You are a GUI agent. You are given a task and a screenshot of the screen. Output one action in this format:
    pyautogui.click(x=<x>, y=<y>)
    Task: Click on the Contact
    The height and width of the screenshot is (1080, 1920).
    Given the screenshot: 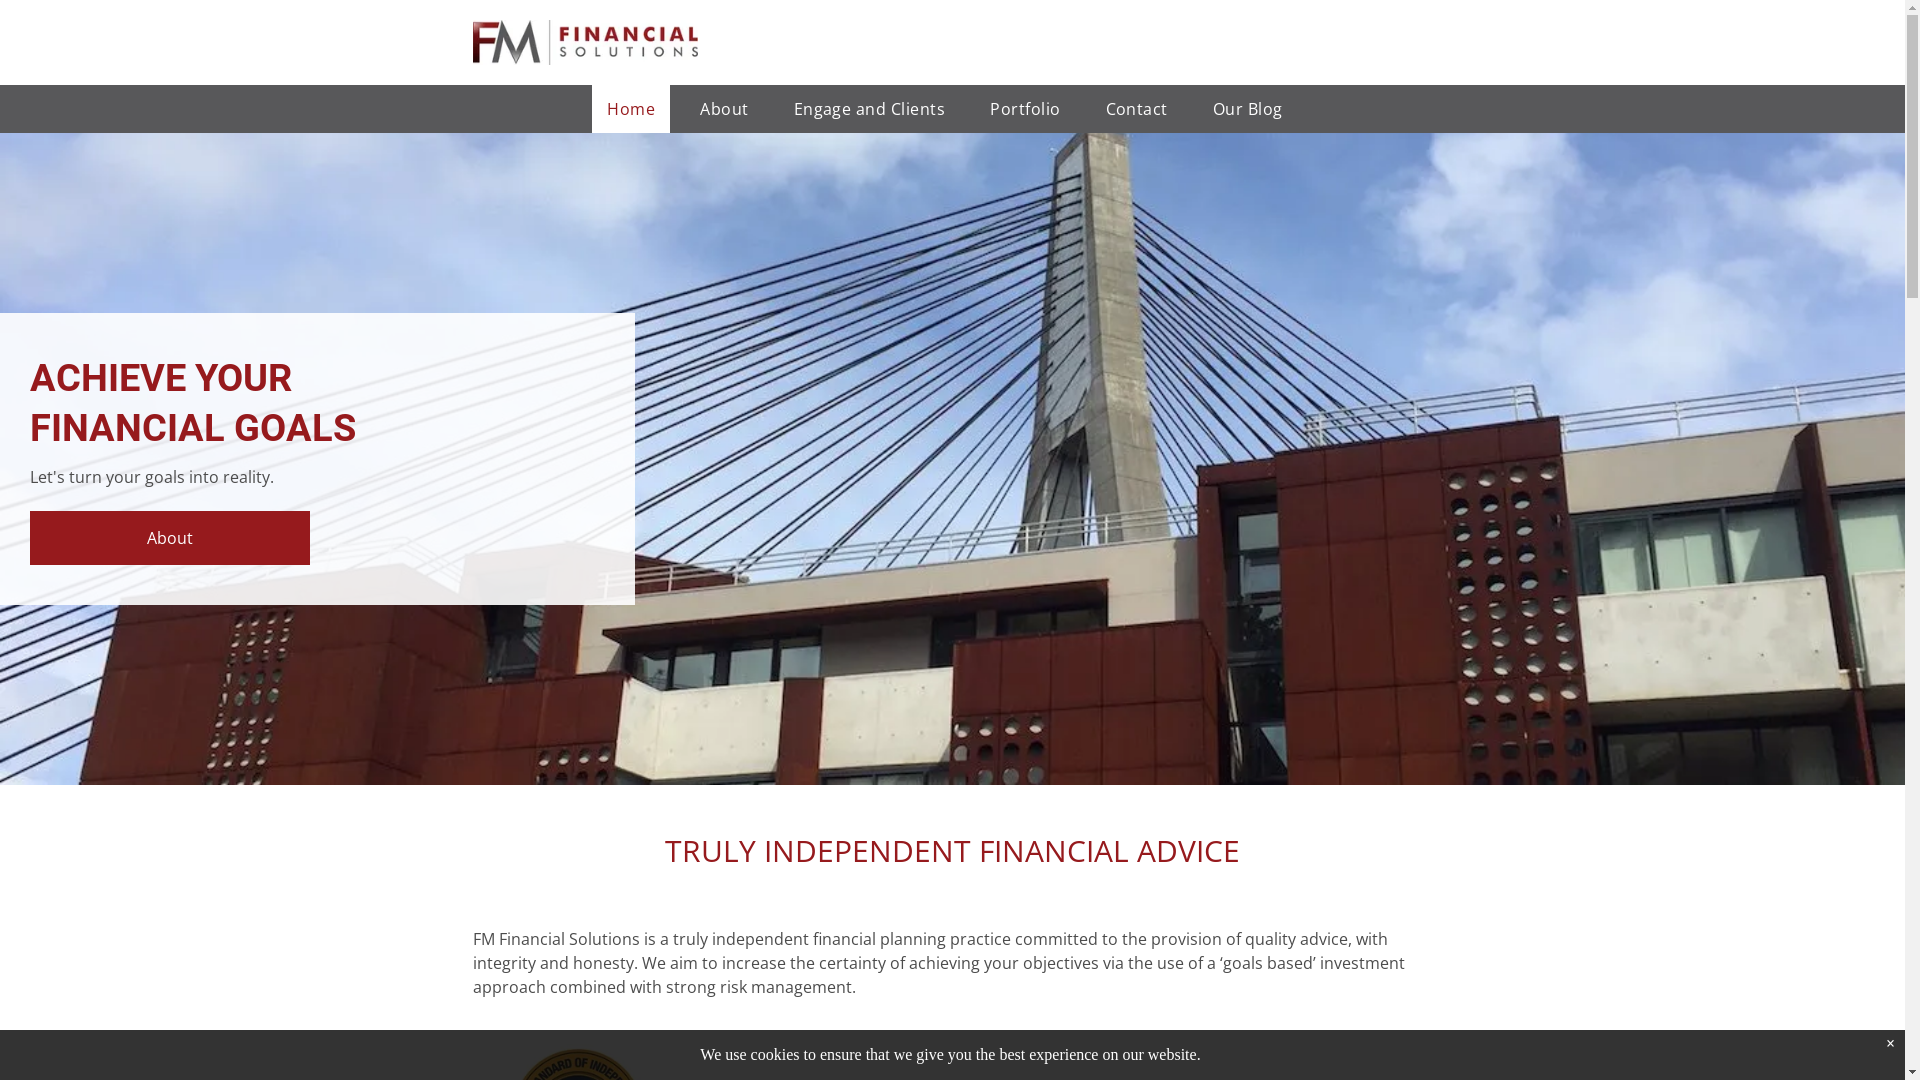 What is the action you would take?
    pyautogui.click(x=1137, y=109)
    